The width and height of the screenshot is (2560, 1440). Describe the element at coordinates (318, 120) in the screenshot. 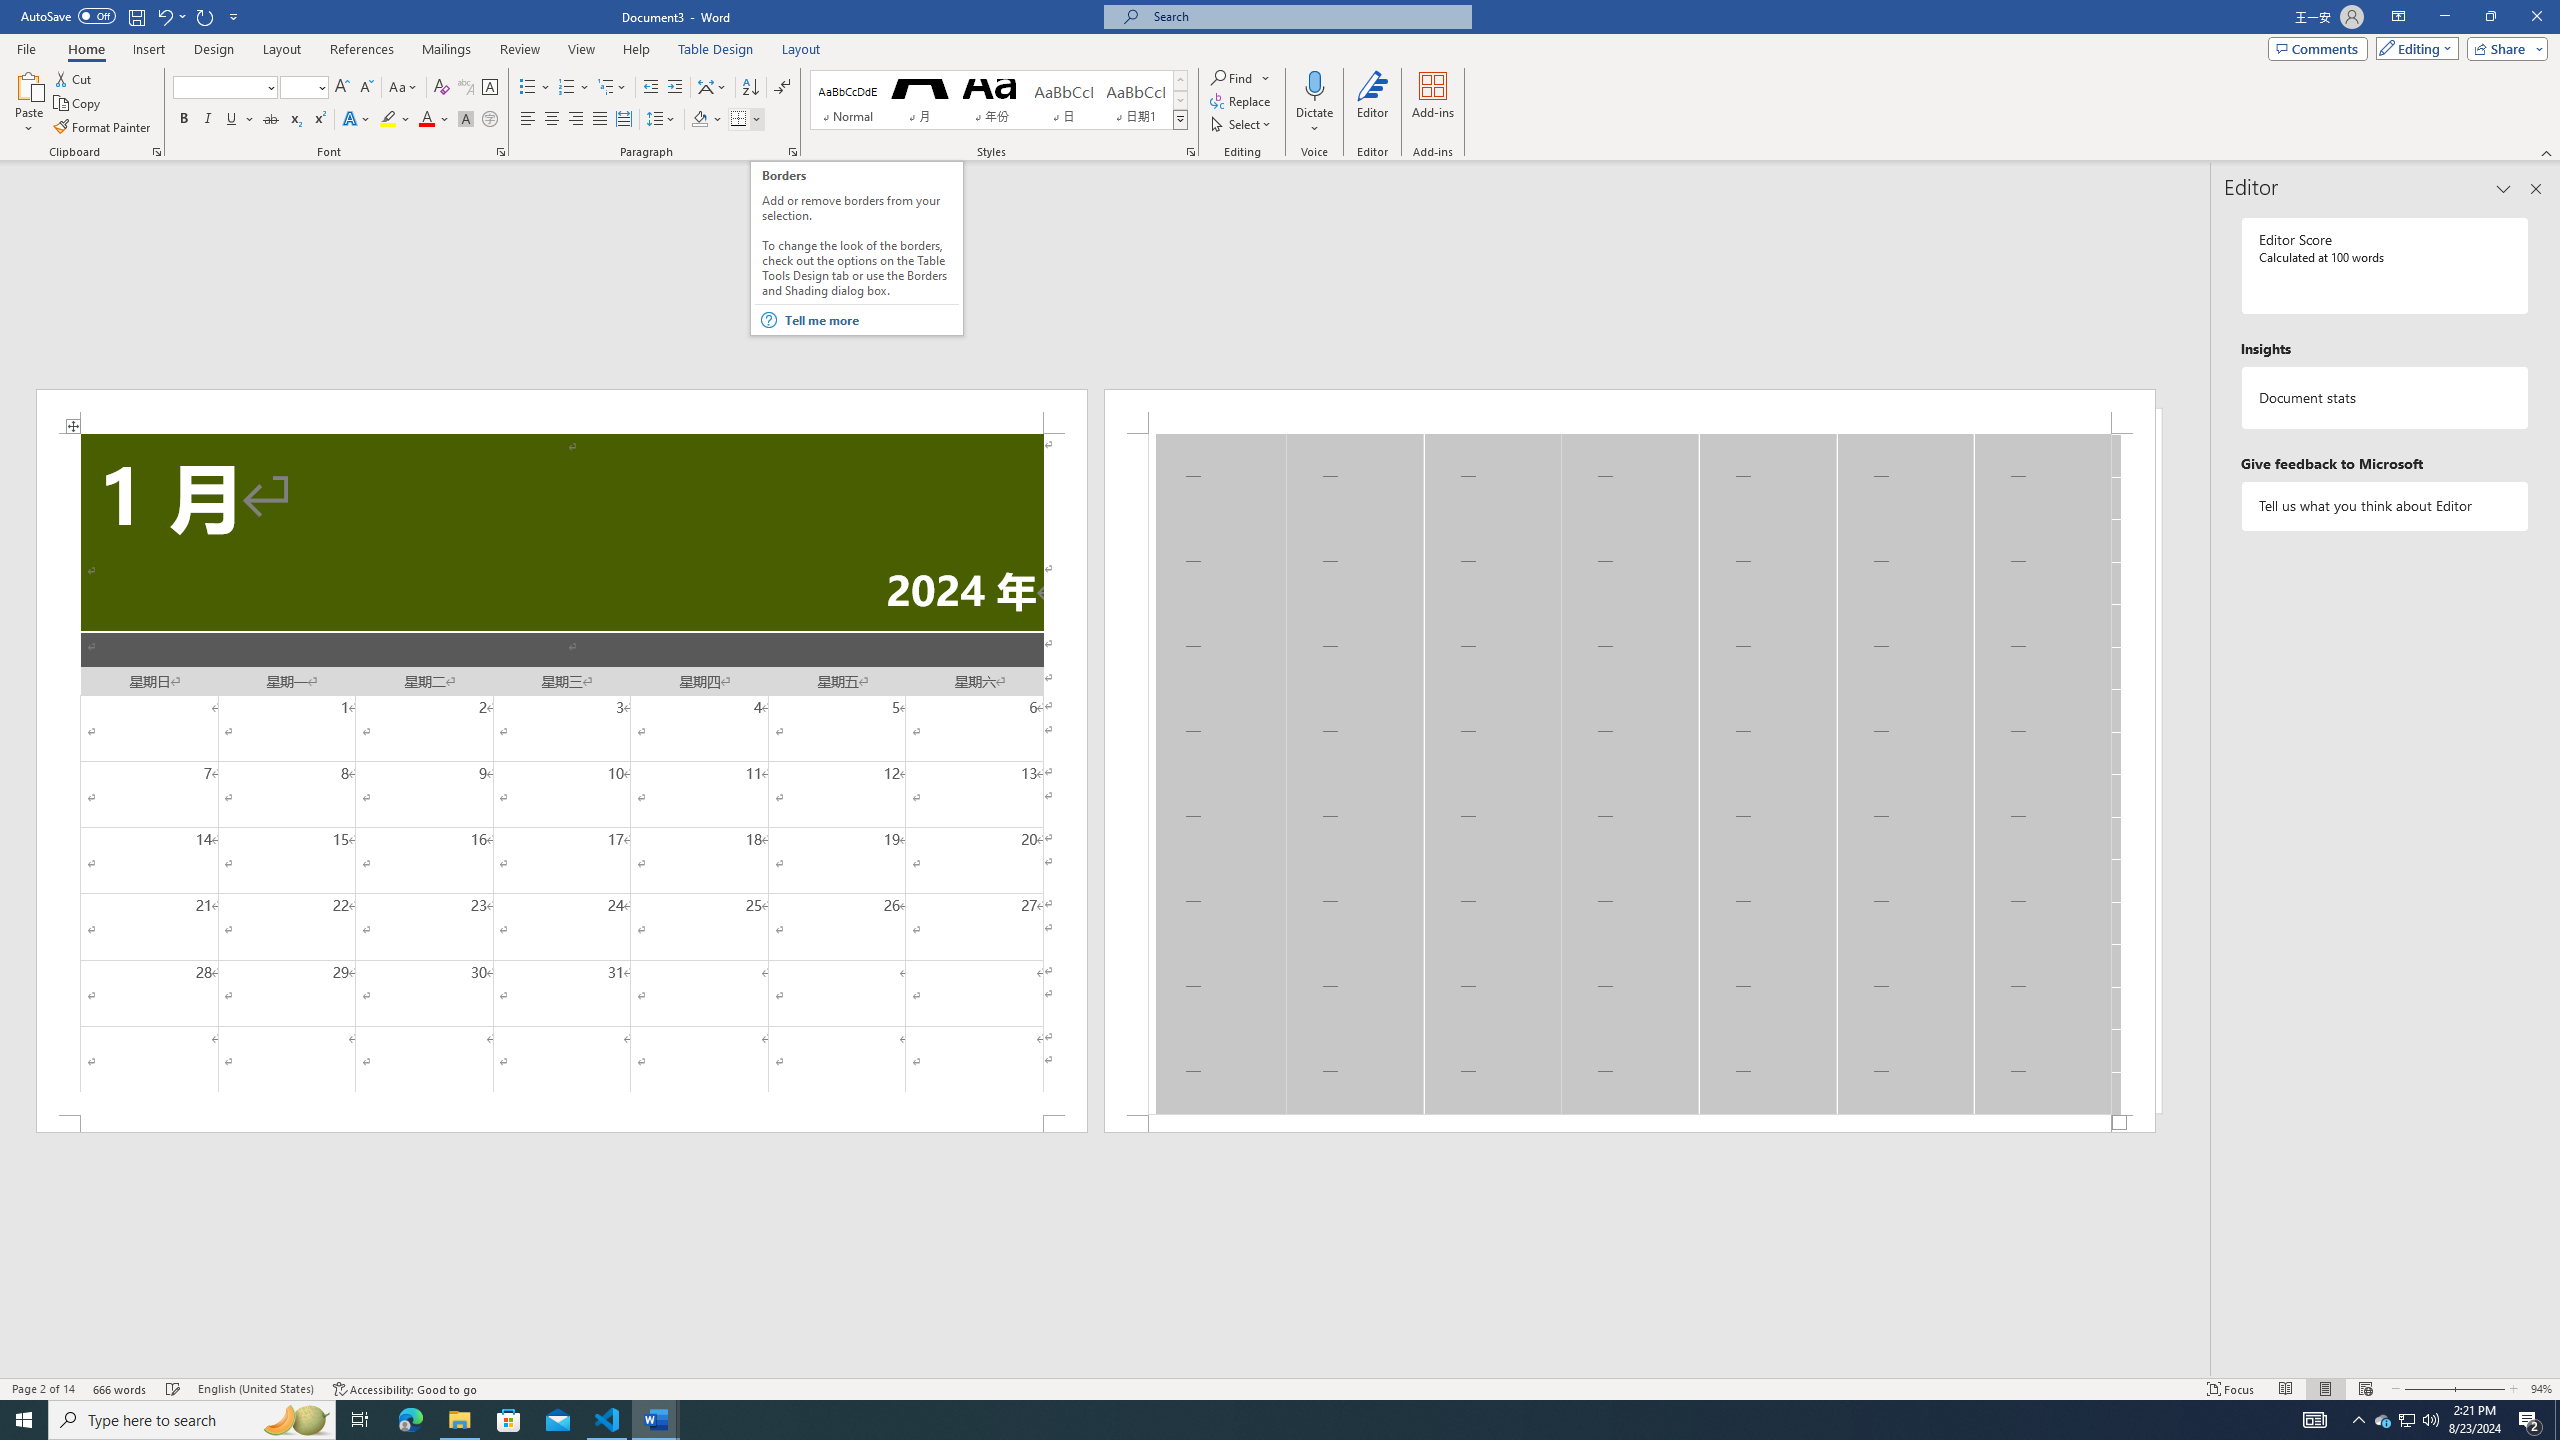

I see `Superscript` at that location.